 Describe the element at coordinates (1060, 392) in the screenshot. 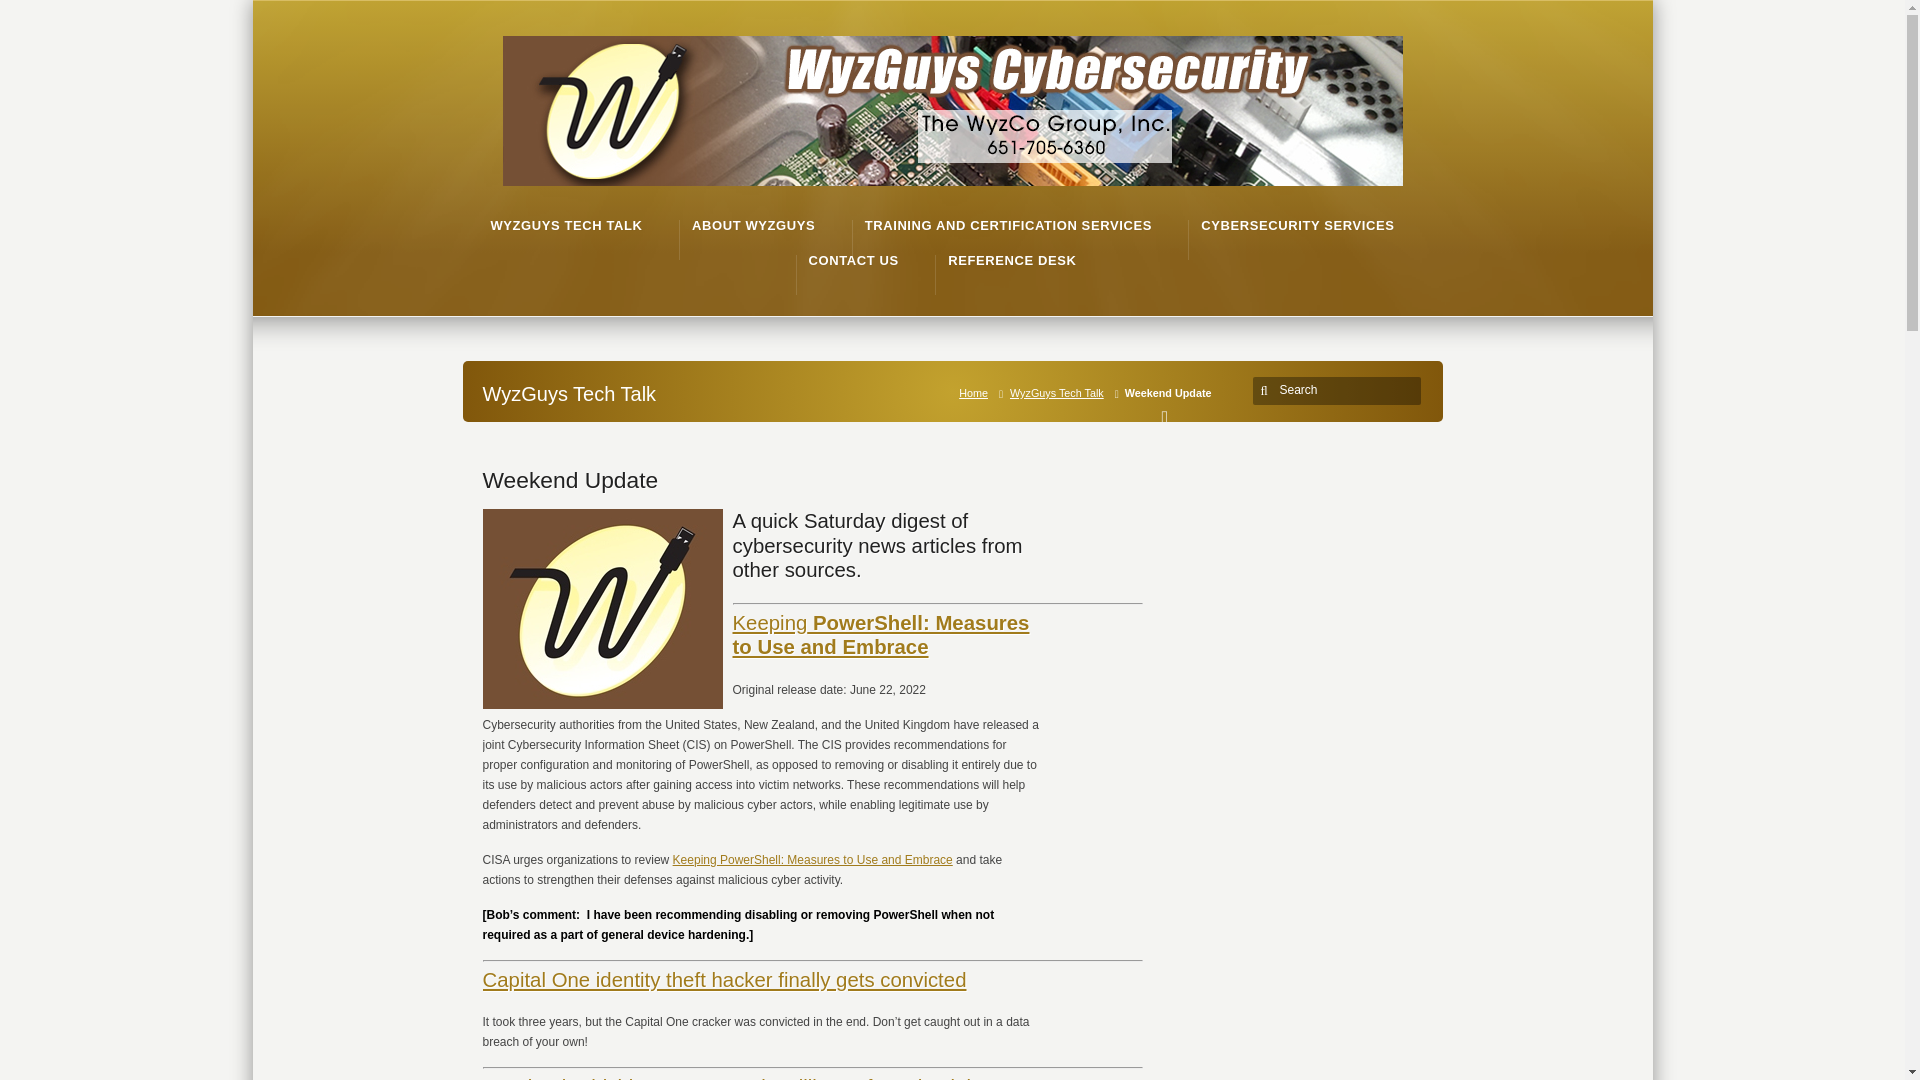

I see `WyzGuys Tech Talk` at that location.